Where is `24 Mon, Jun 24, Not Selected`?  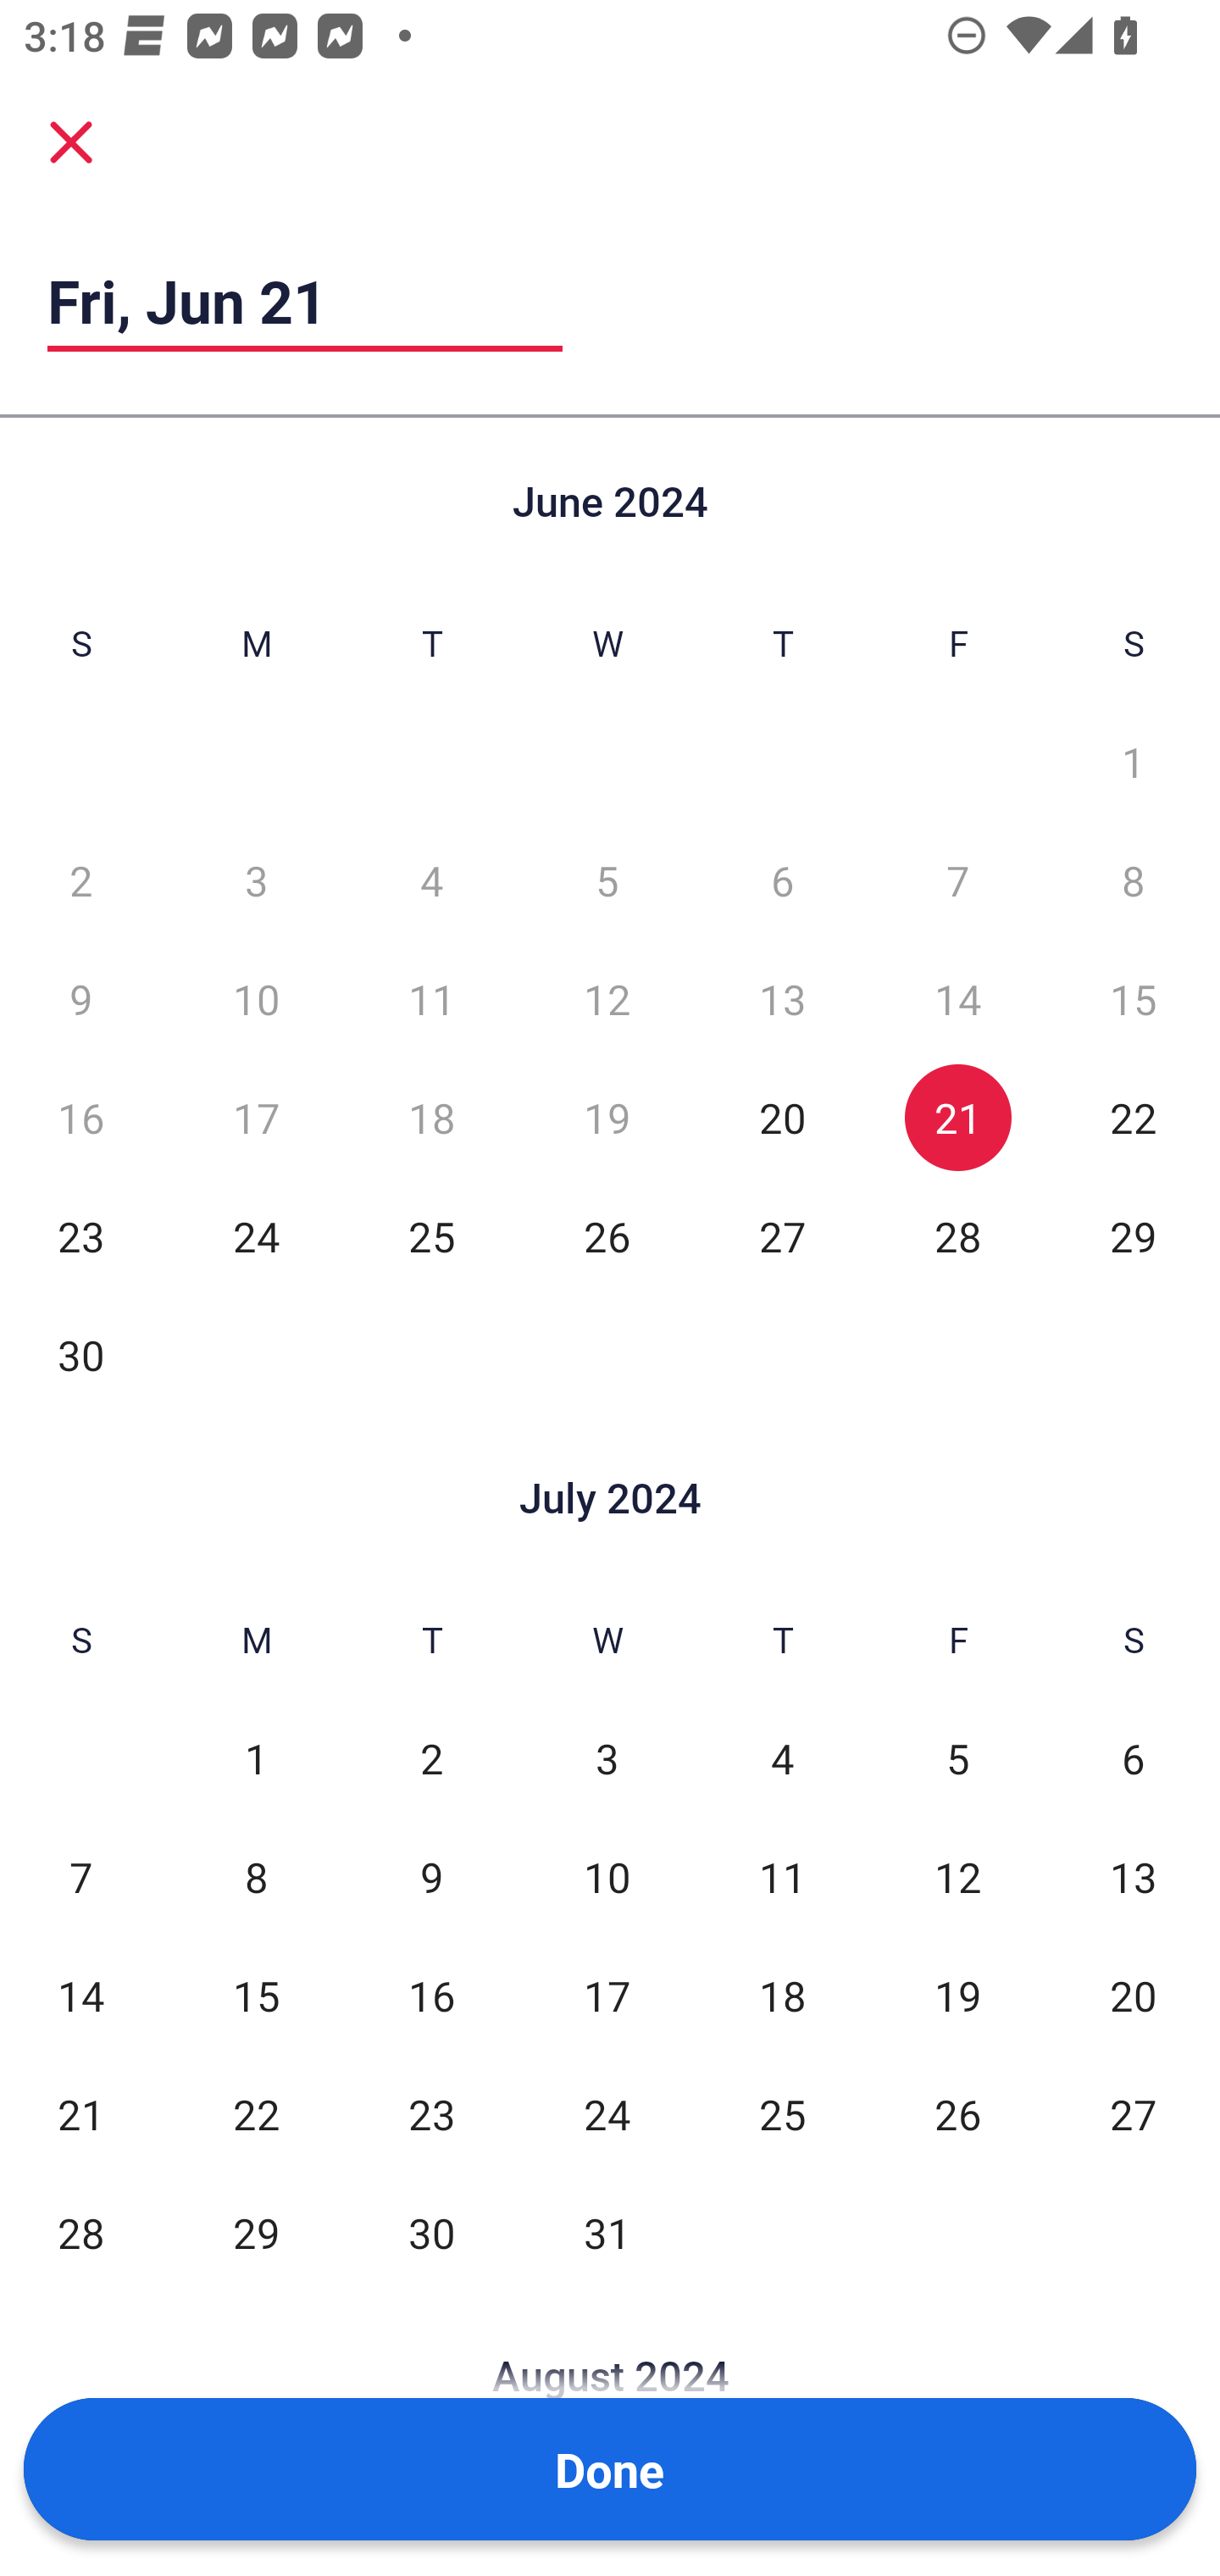
24 Mon, Jun 24, Not Selected is located at coordinates (256, 1236).